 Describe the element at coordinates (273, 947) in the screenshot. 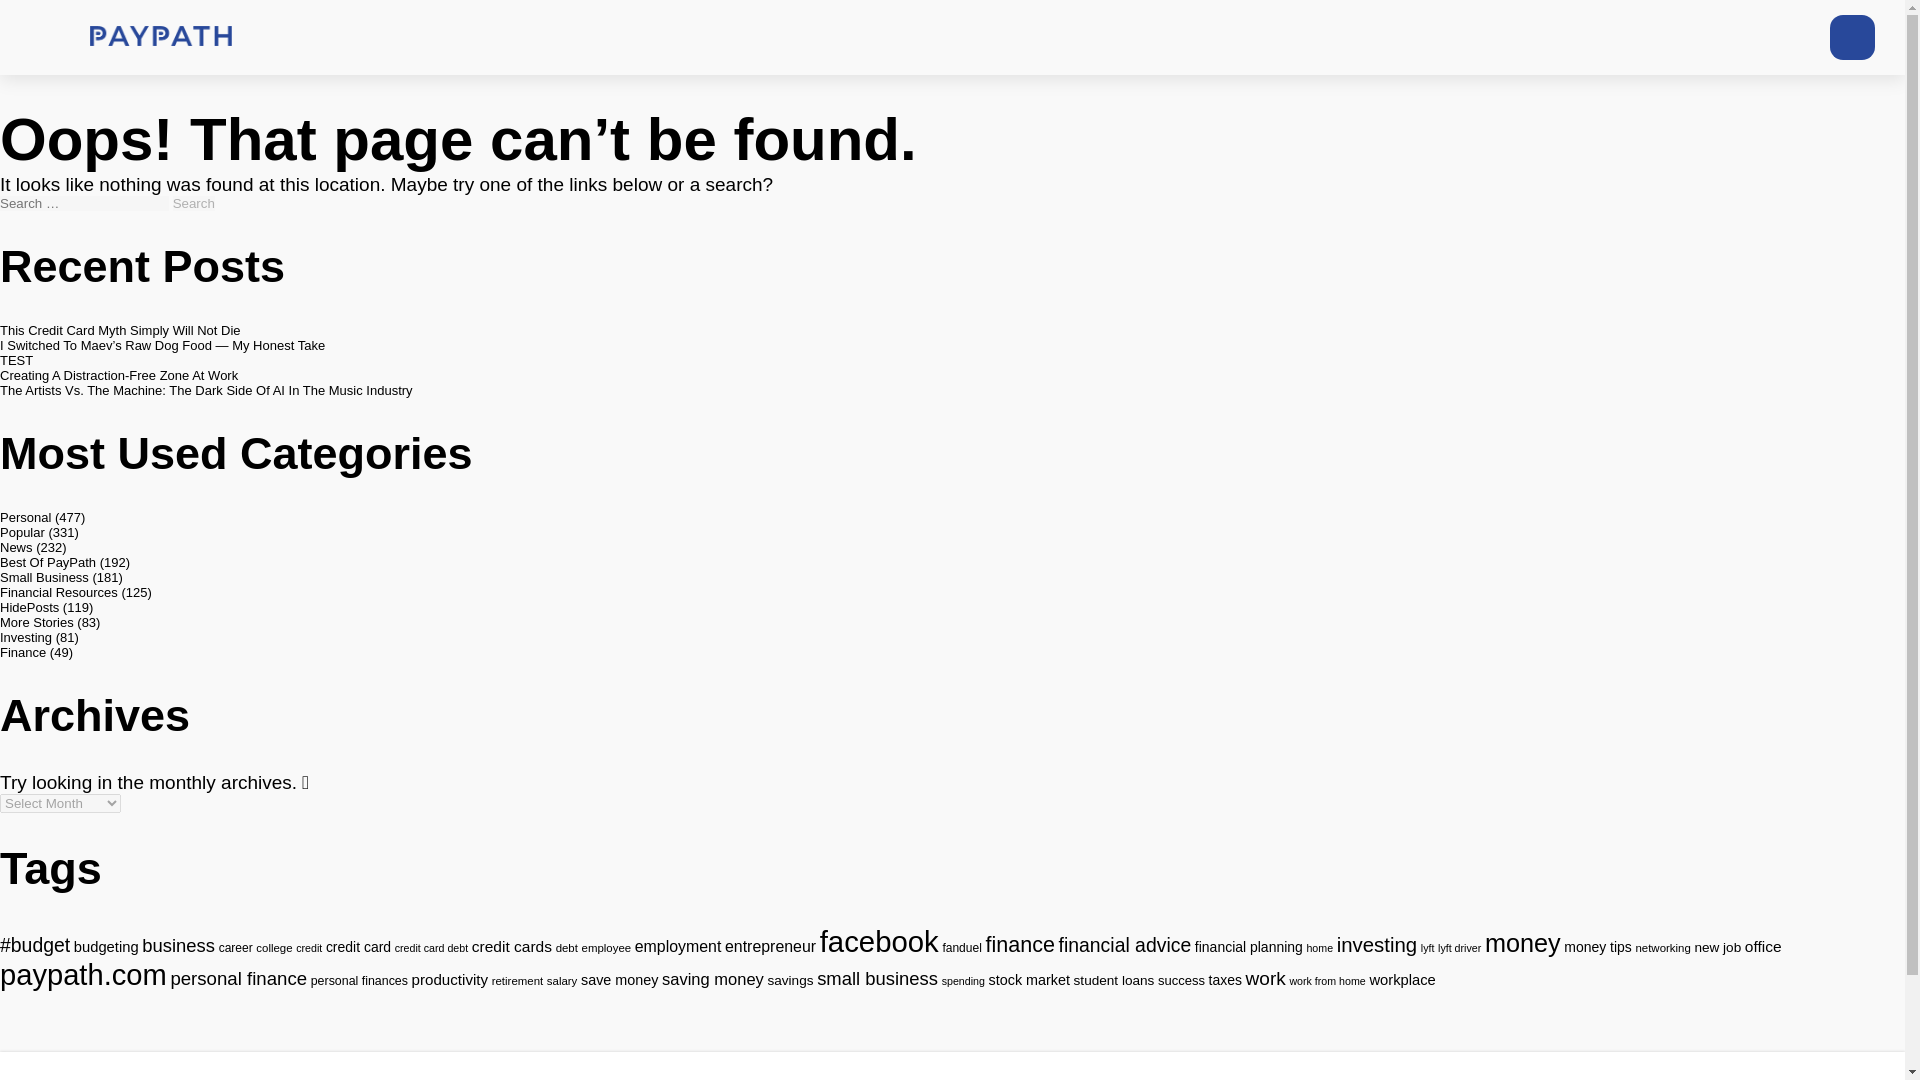

I see `college` at that location.